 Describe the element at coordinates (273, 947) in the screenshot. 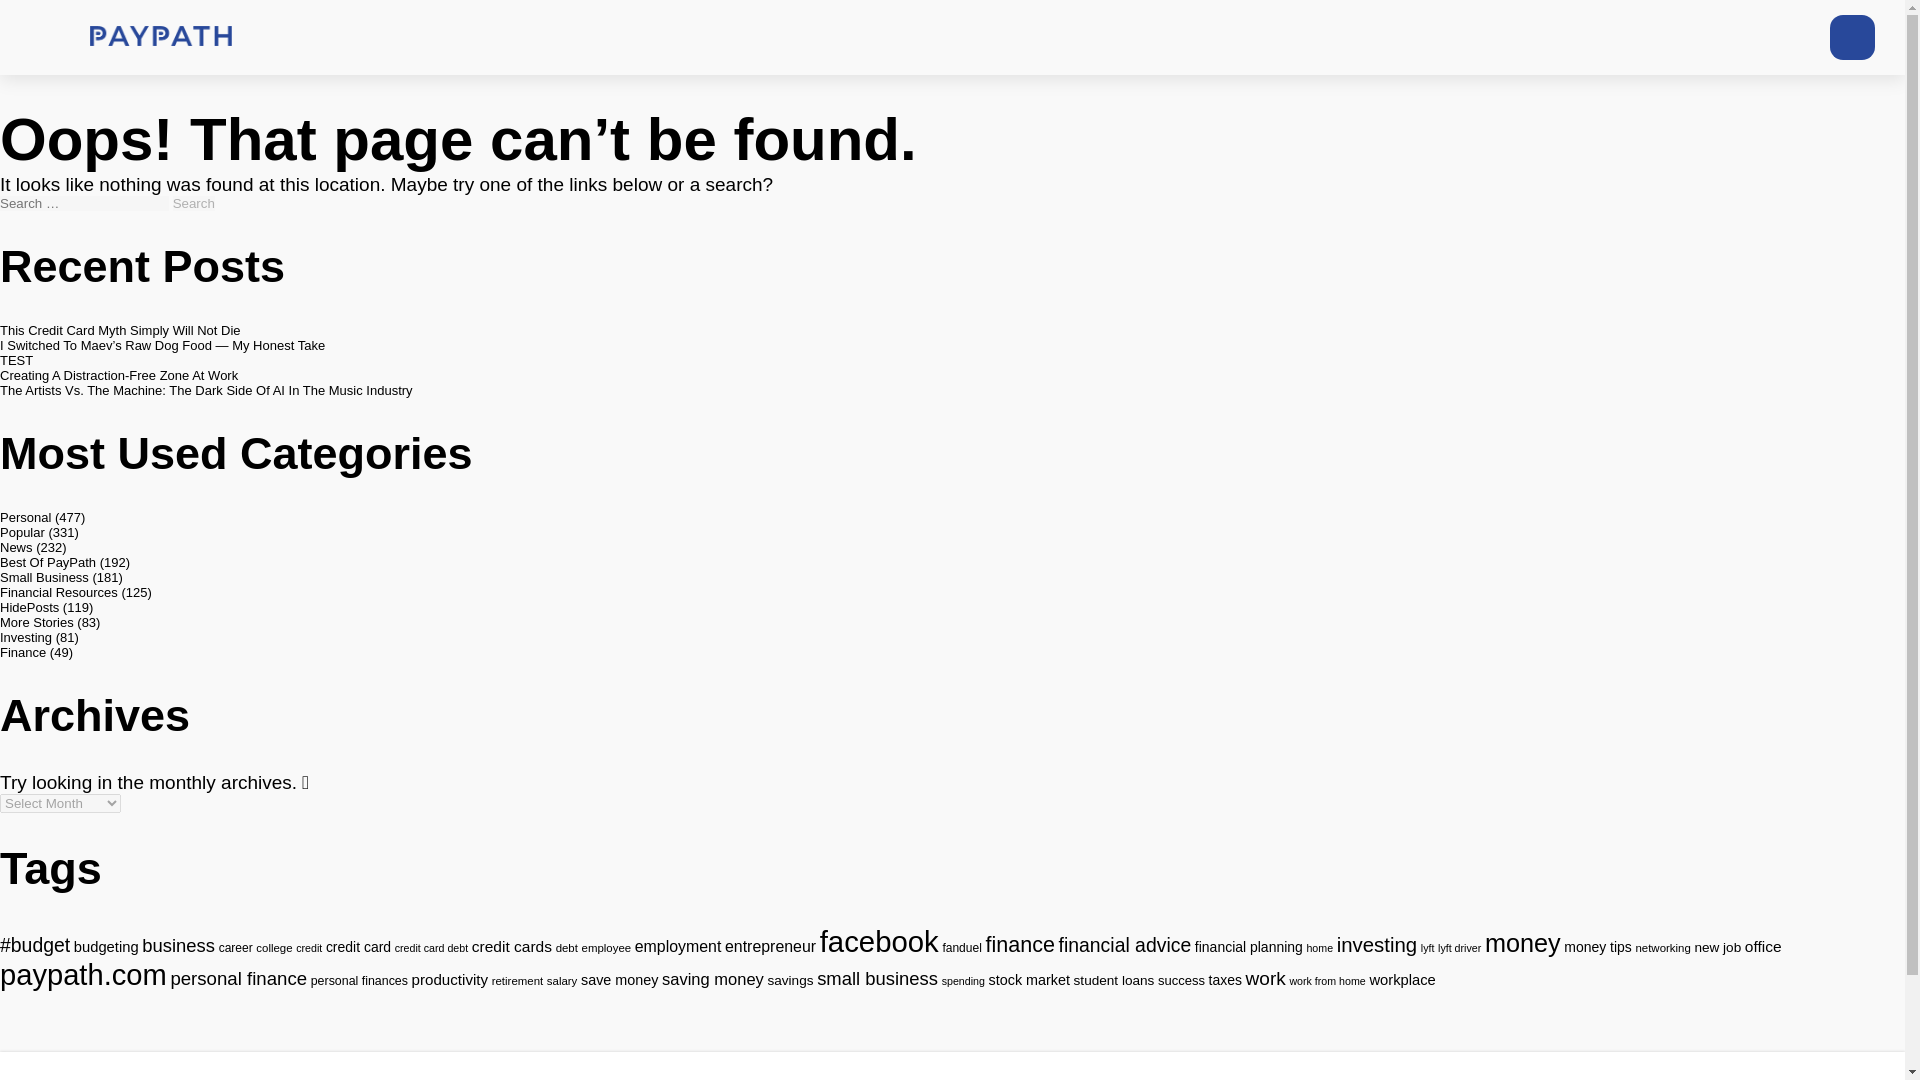

I see `college` at that location.